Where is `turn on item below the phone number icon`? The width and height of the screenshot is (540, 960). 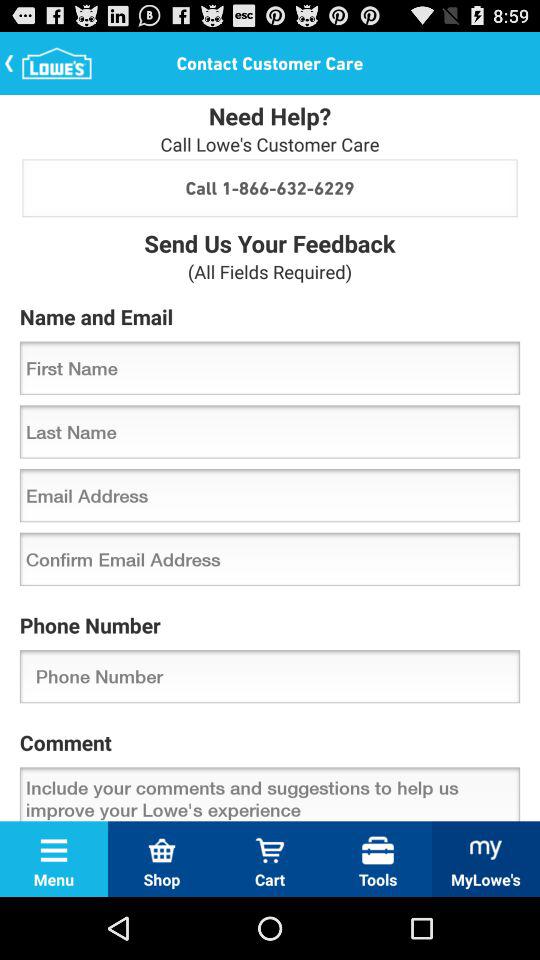
turn on item below the phone number icon is located at coordinates (270, 676).